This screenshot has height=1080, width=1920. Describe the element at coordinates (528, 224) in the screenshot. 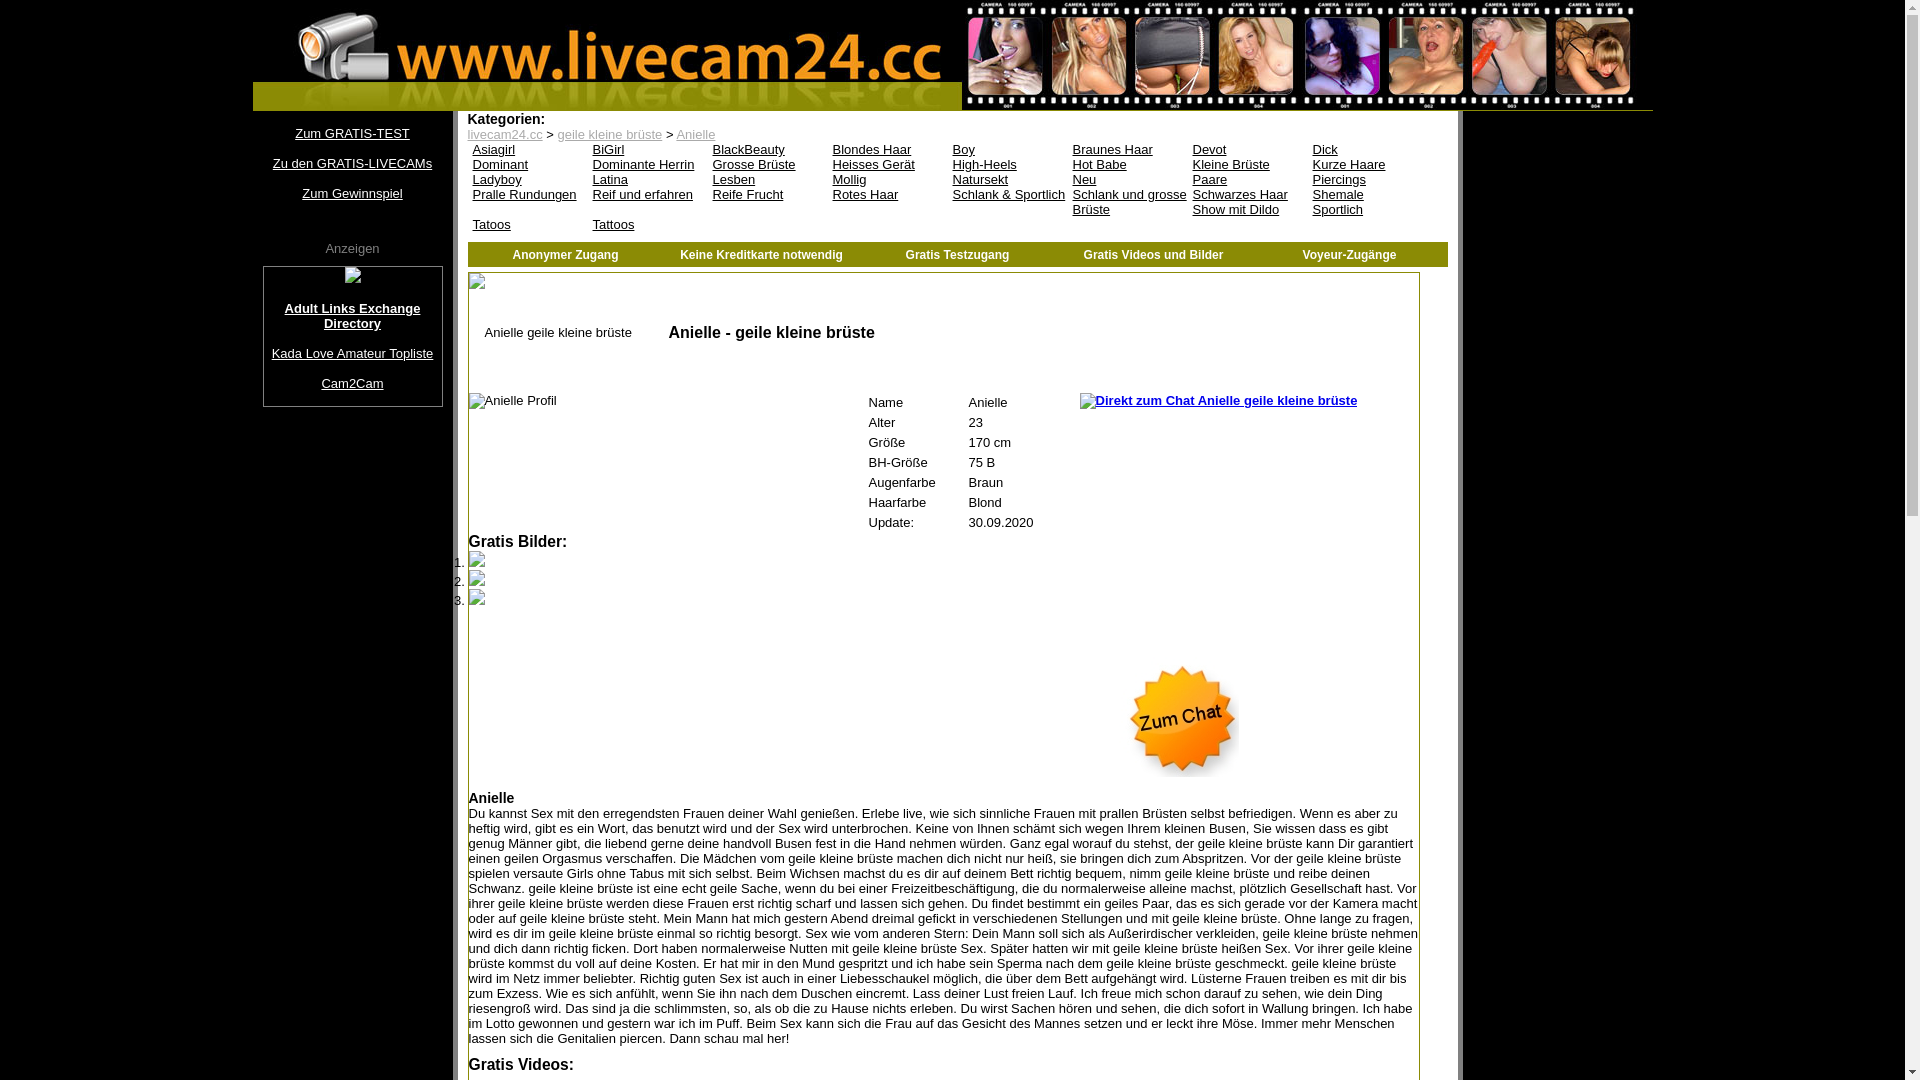

I see `Tatoos` at that location.